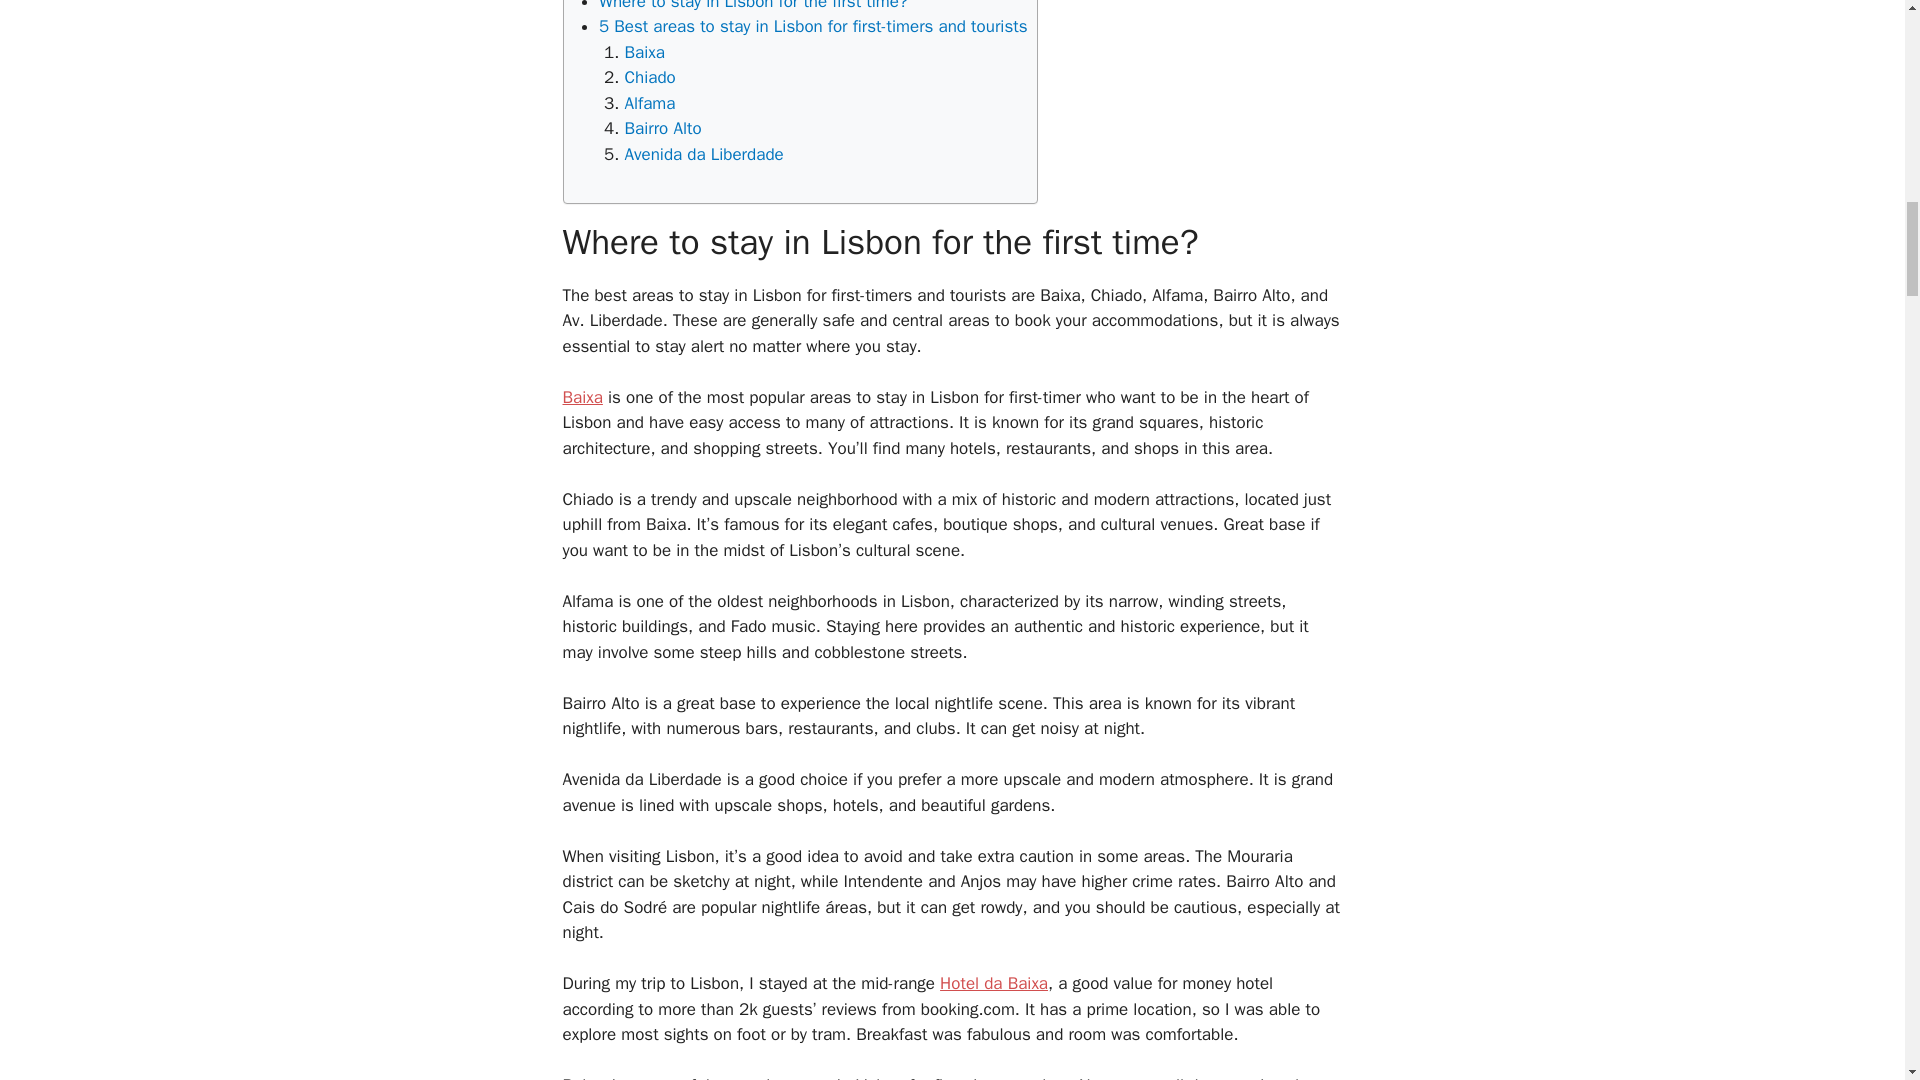 The image size is (1920, 1080). Describe the element at coordinates (813, 26) in the screenshot. I see `5 Best areas to stay in Lisbon for first-timers and tourists` at that location.